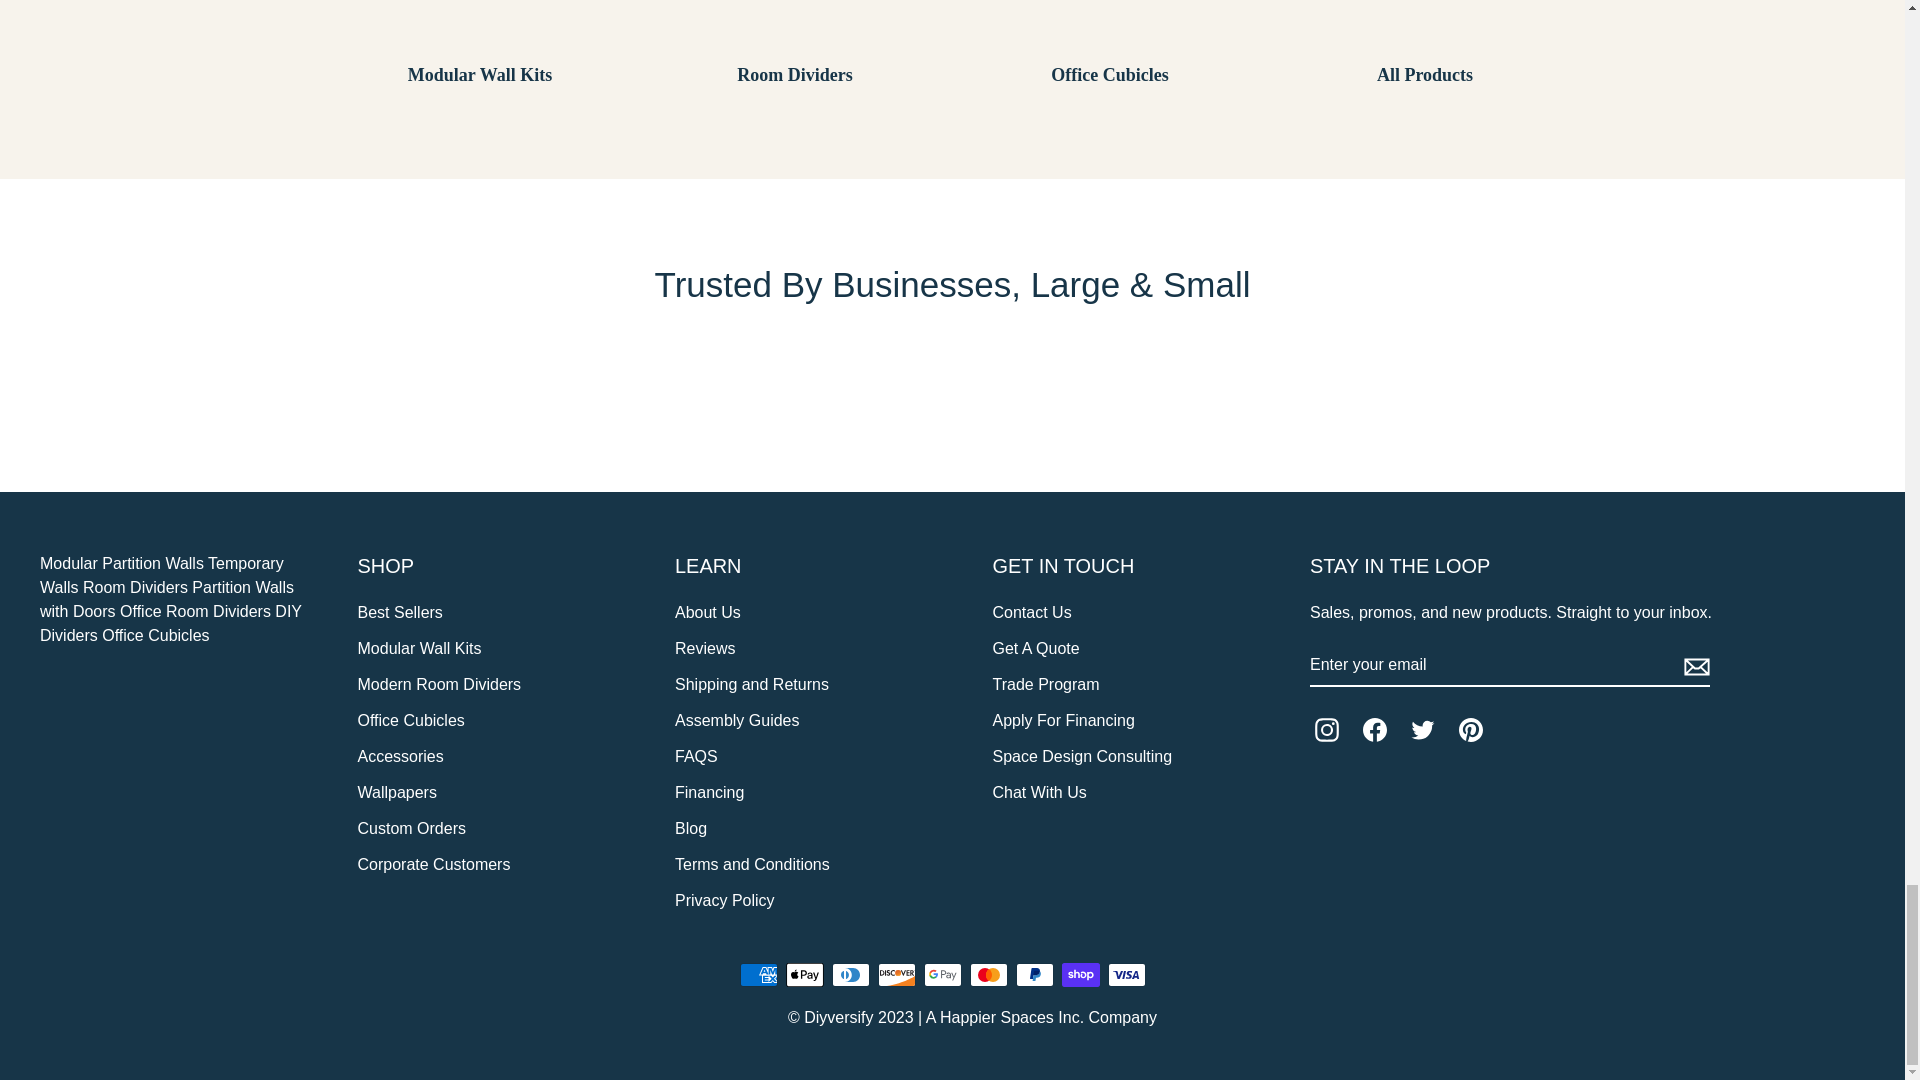 The height and width of the screenshot is (1080, 1920). Describe the element at coordinates (988, 975) in the screenshot. I see `Mastercard` at that location.